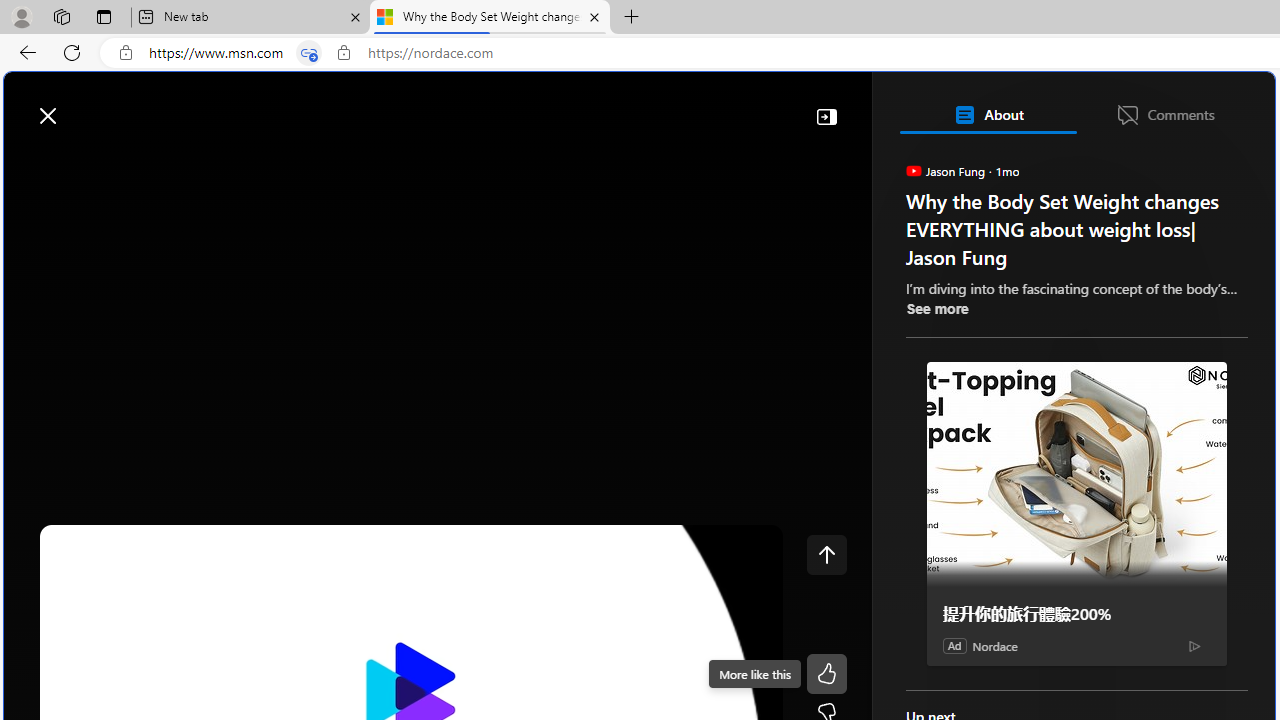 The image size is (1280, 720). Describe the element at coordinates (912, 170) in the screenshot. I see `Jason Fung` at that location.